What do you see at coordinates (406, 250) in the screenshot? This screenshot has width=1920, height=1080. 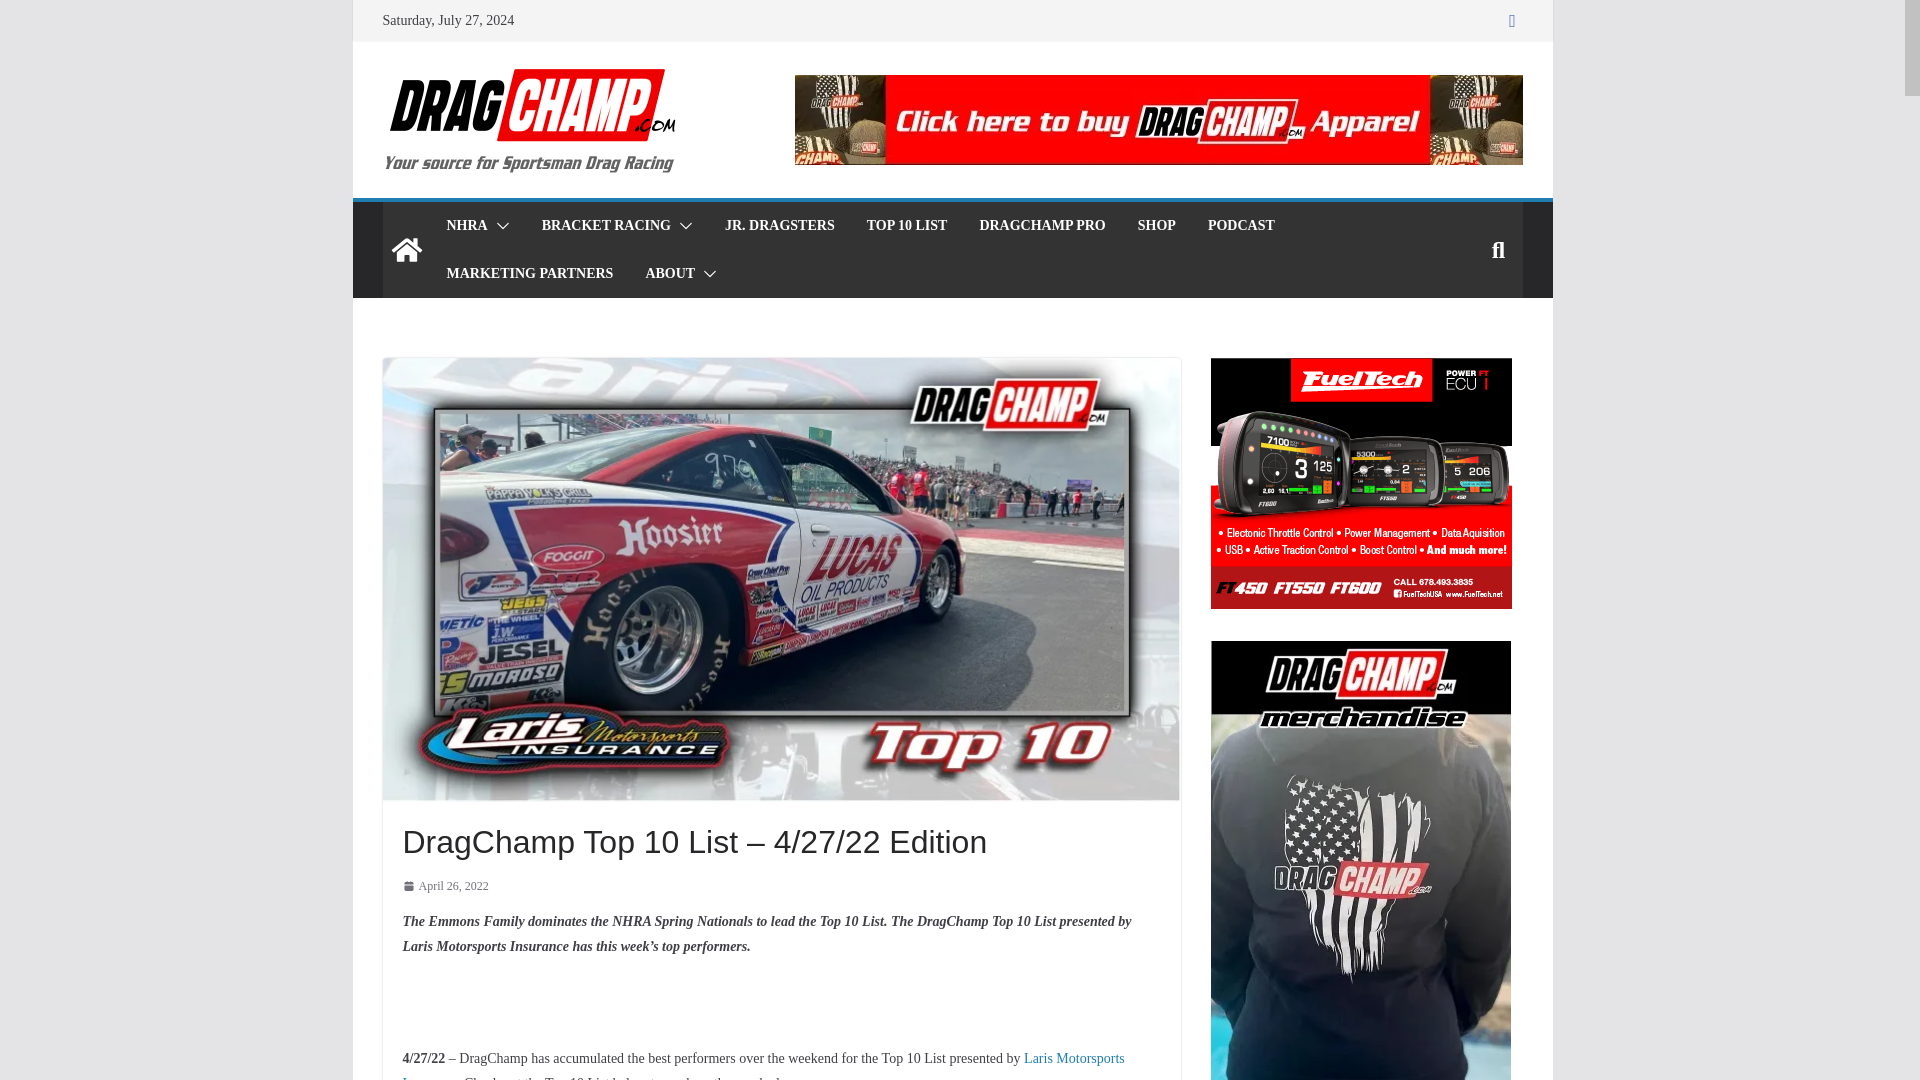 I see `DragChamp.com` at bounding box center [406, 250].